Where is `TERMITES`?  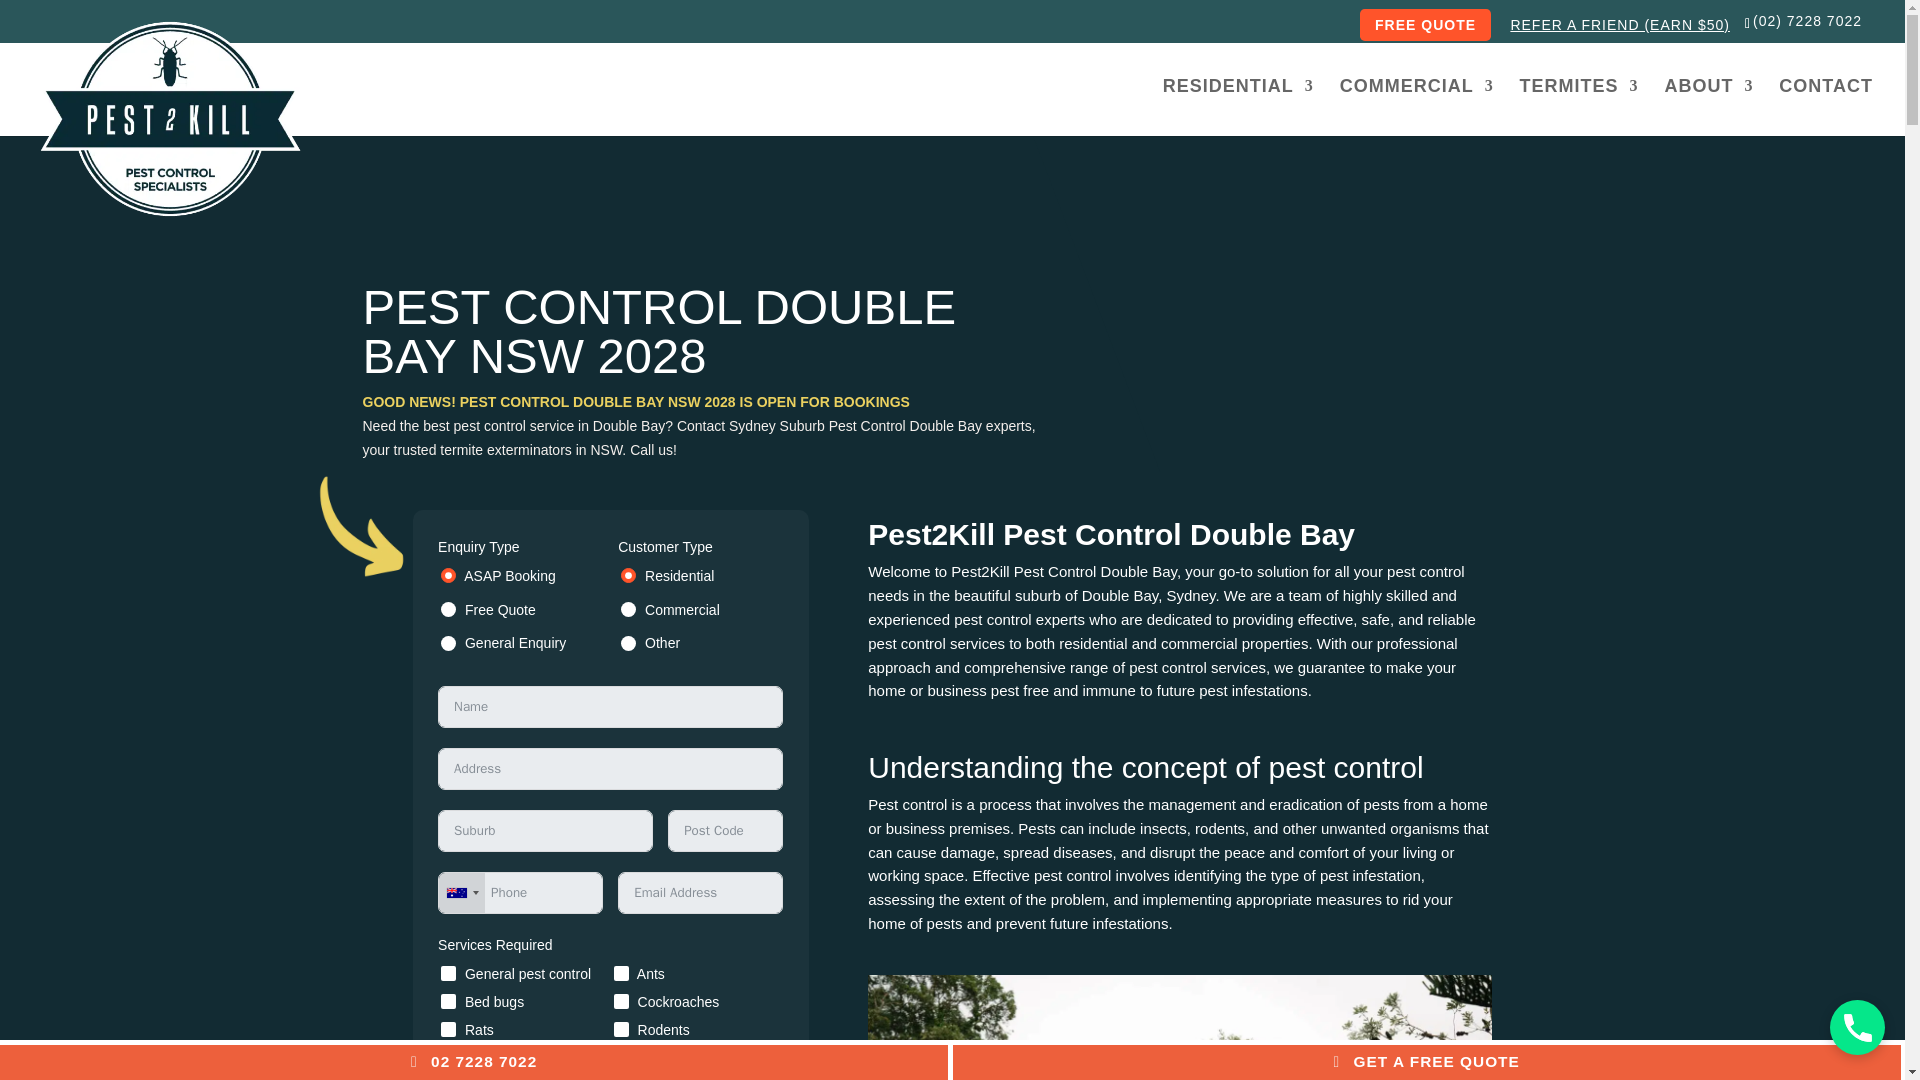 TERMITES is located at coordinates (1580, 102).